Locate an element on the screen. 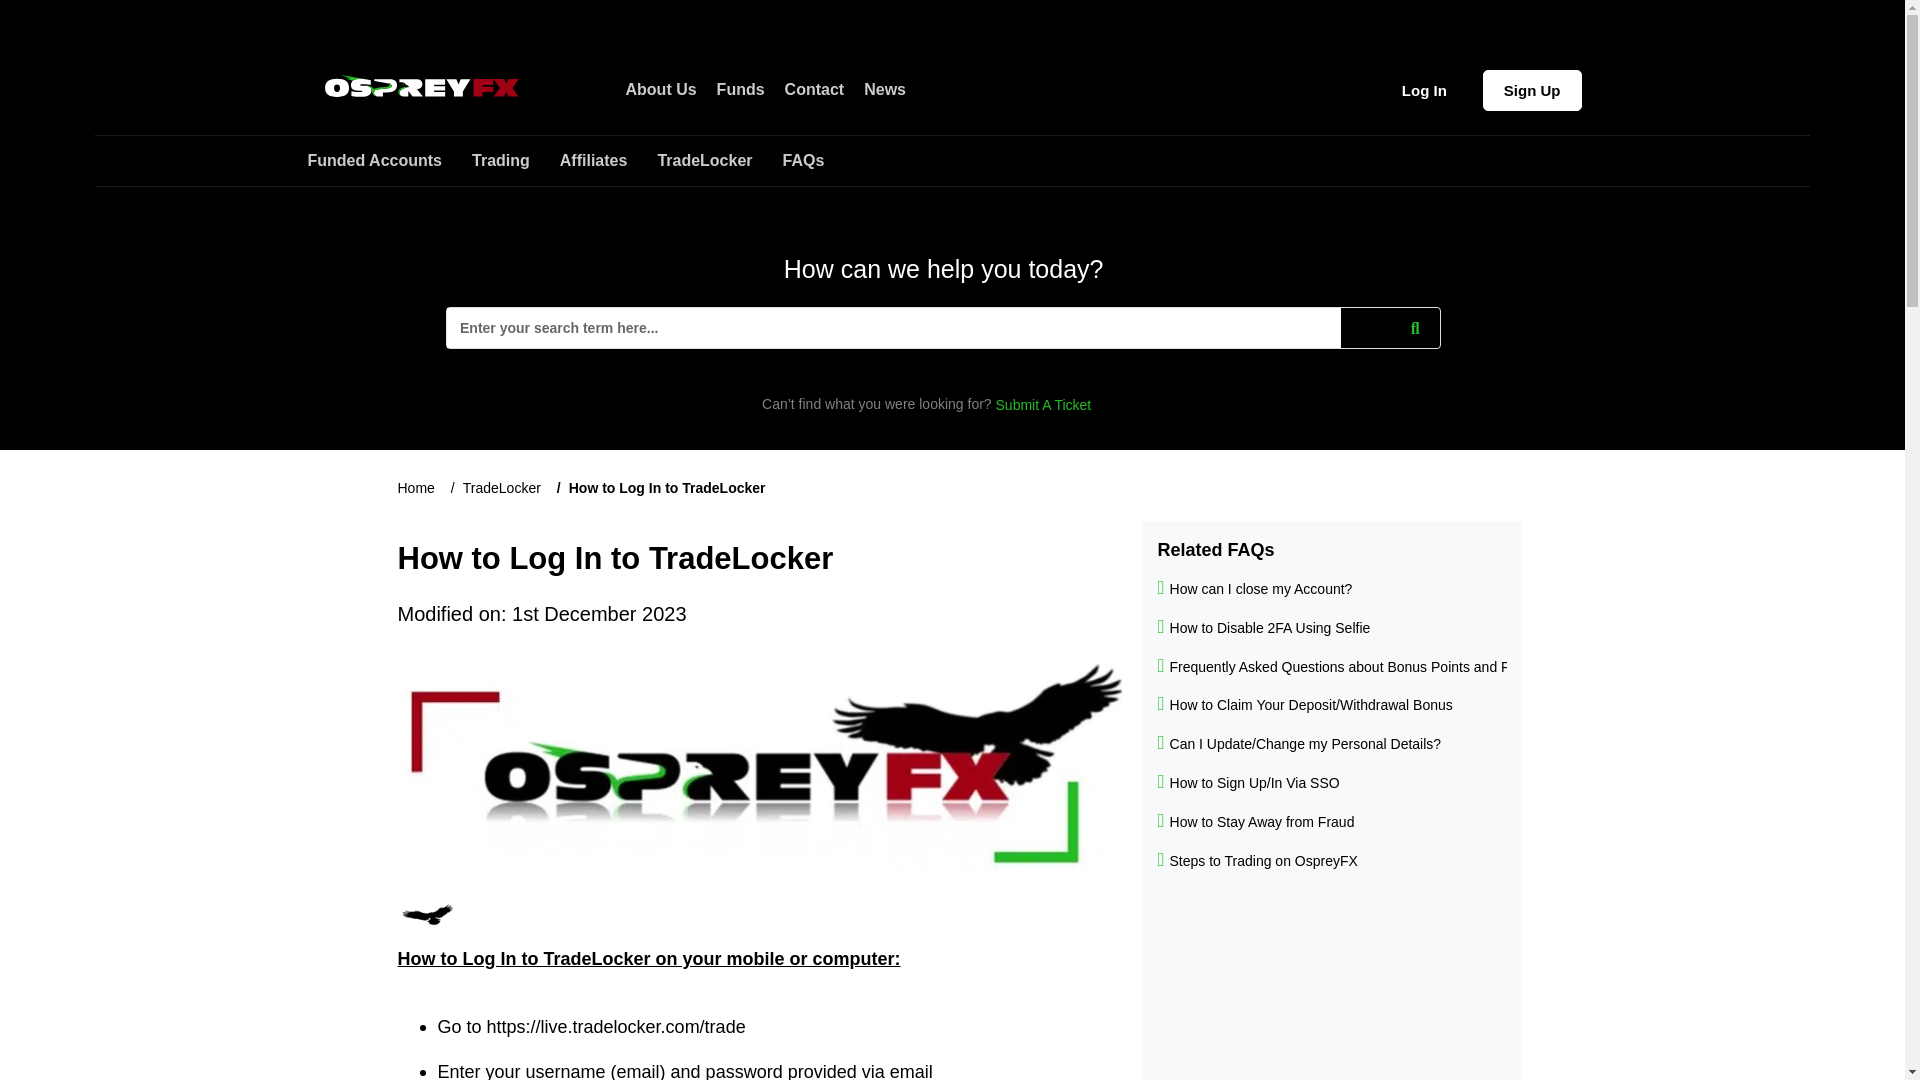 Image resolution: width=1920 pixels, height=1080 pixels. About Us is located at coordinates (661, 89).